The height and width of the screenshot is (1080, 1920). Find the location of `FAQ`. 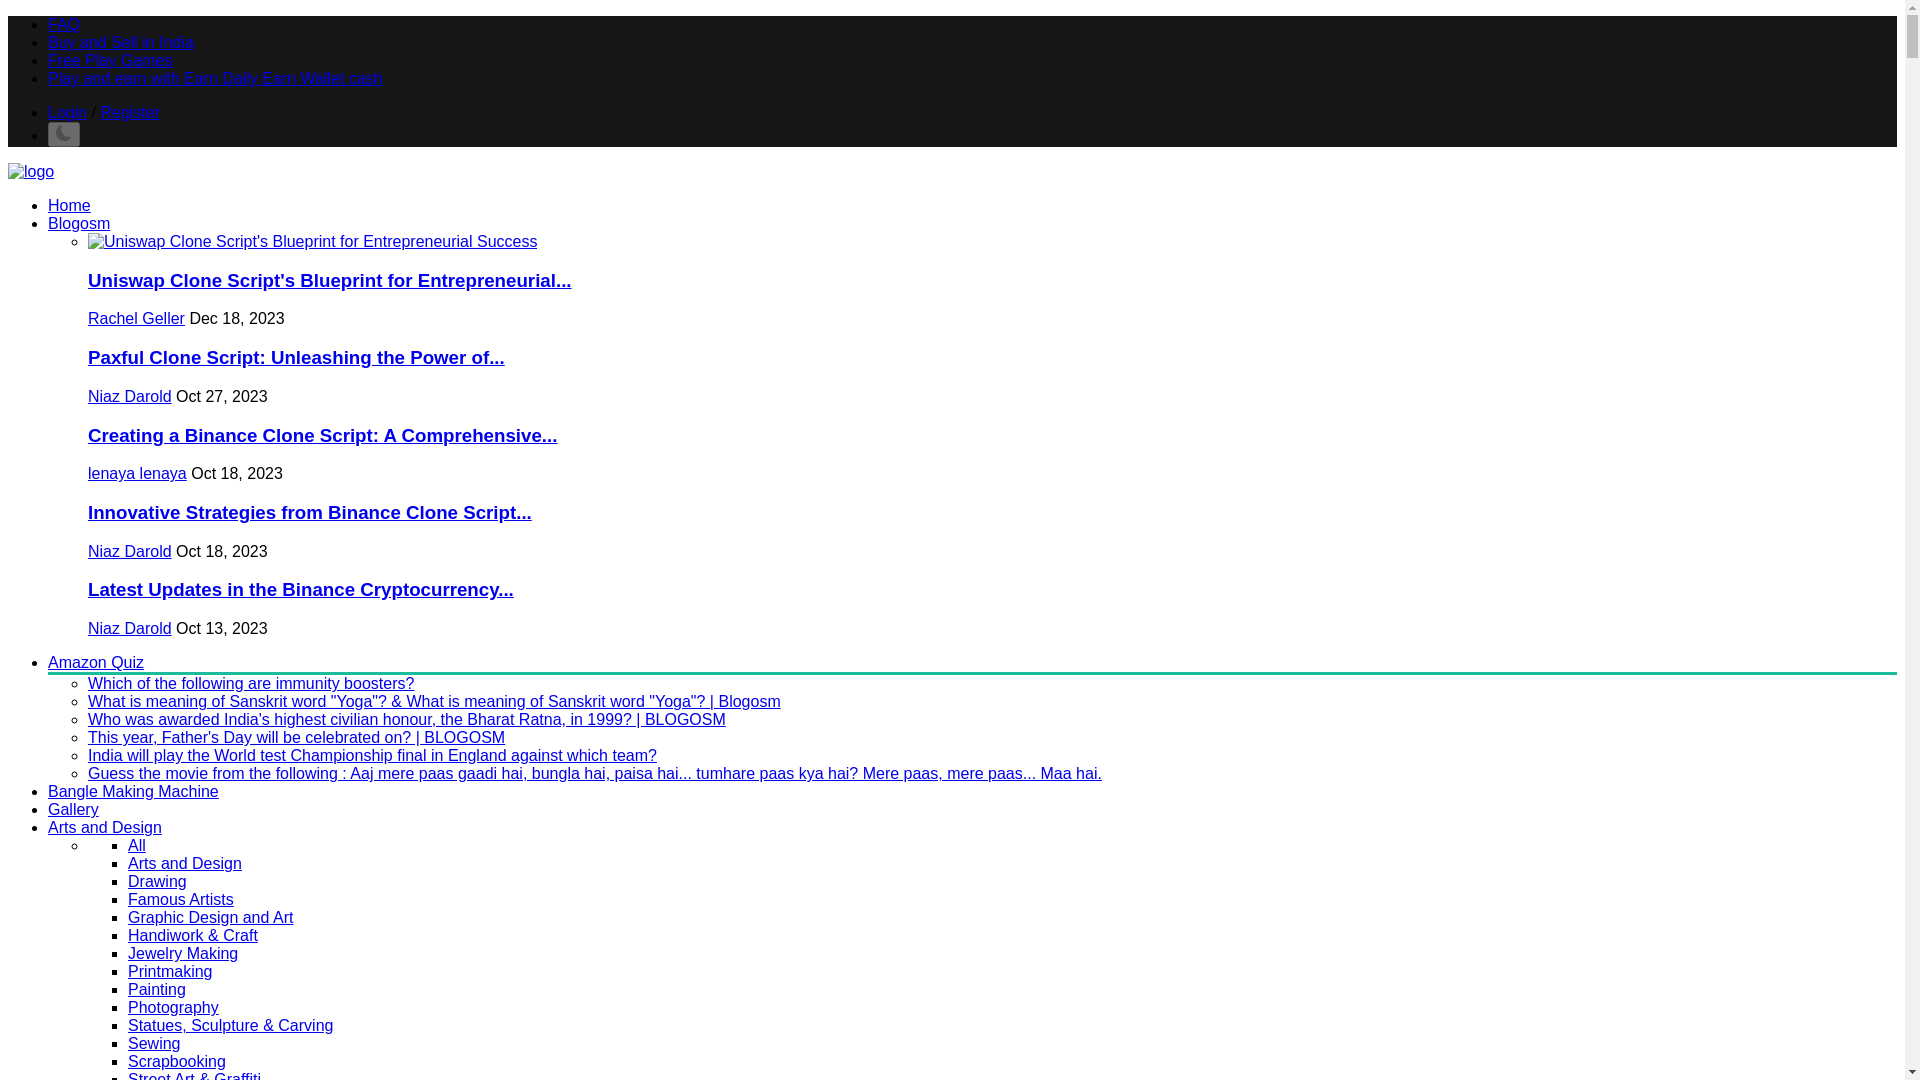

FAQ is located at coordinates (64, 24).